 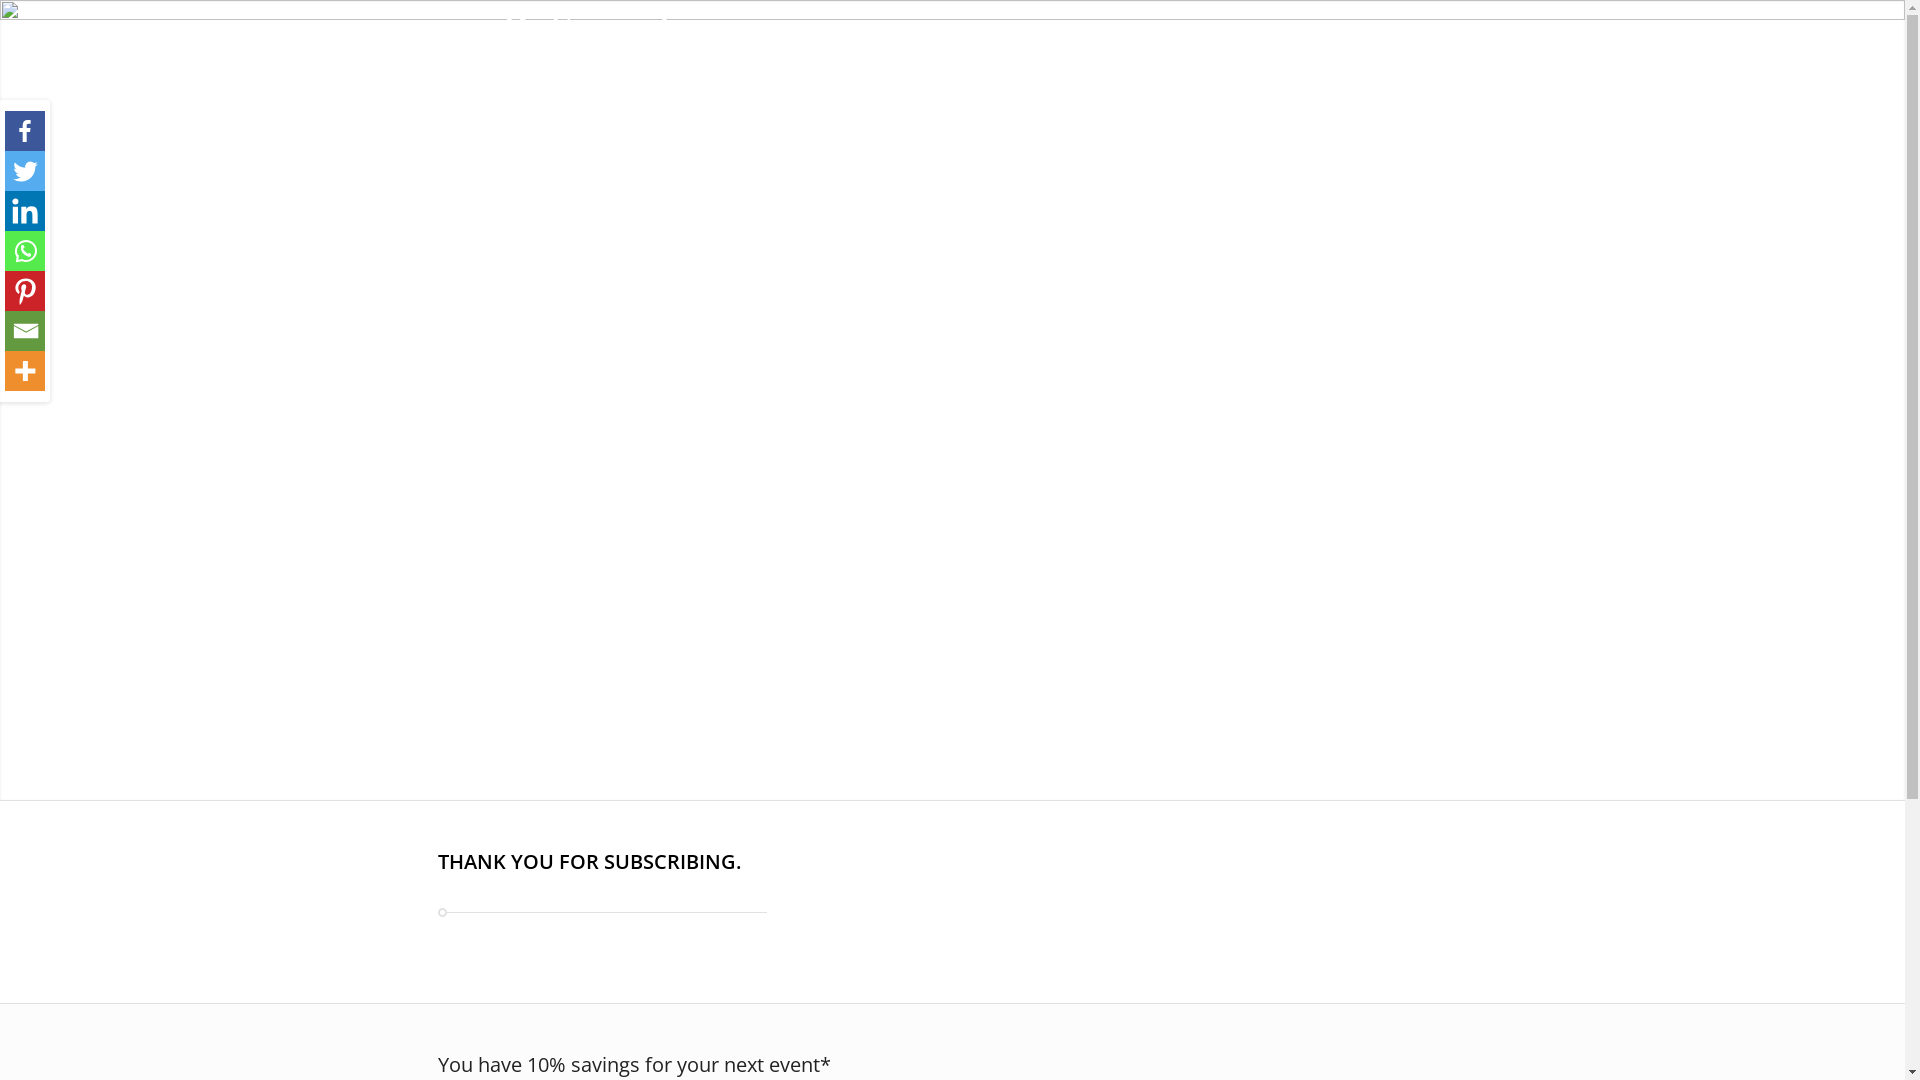 I want to click on Pinterest, so click(x=22, y=291).